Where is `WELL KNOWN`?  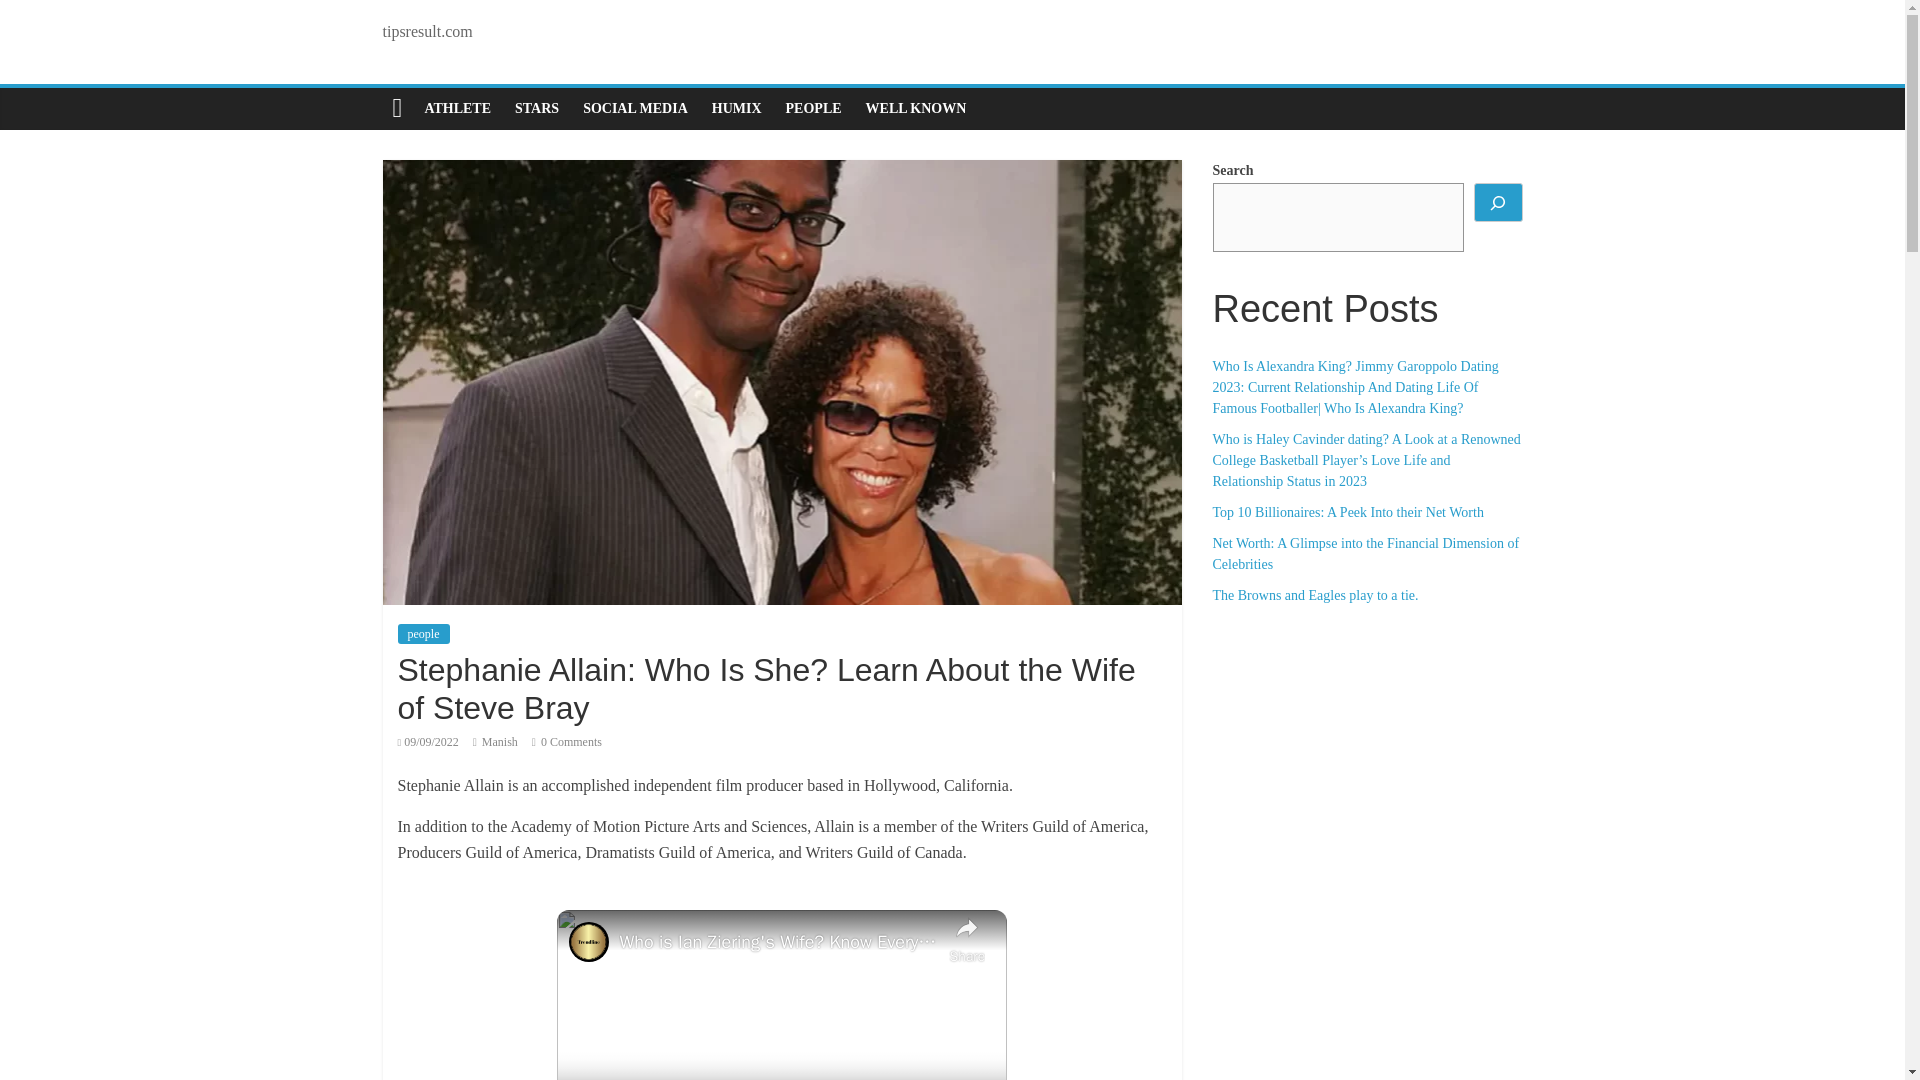 WELL KNOWN is located at coordinates (916, 108).